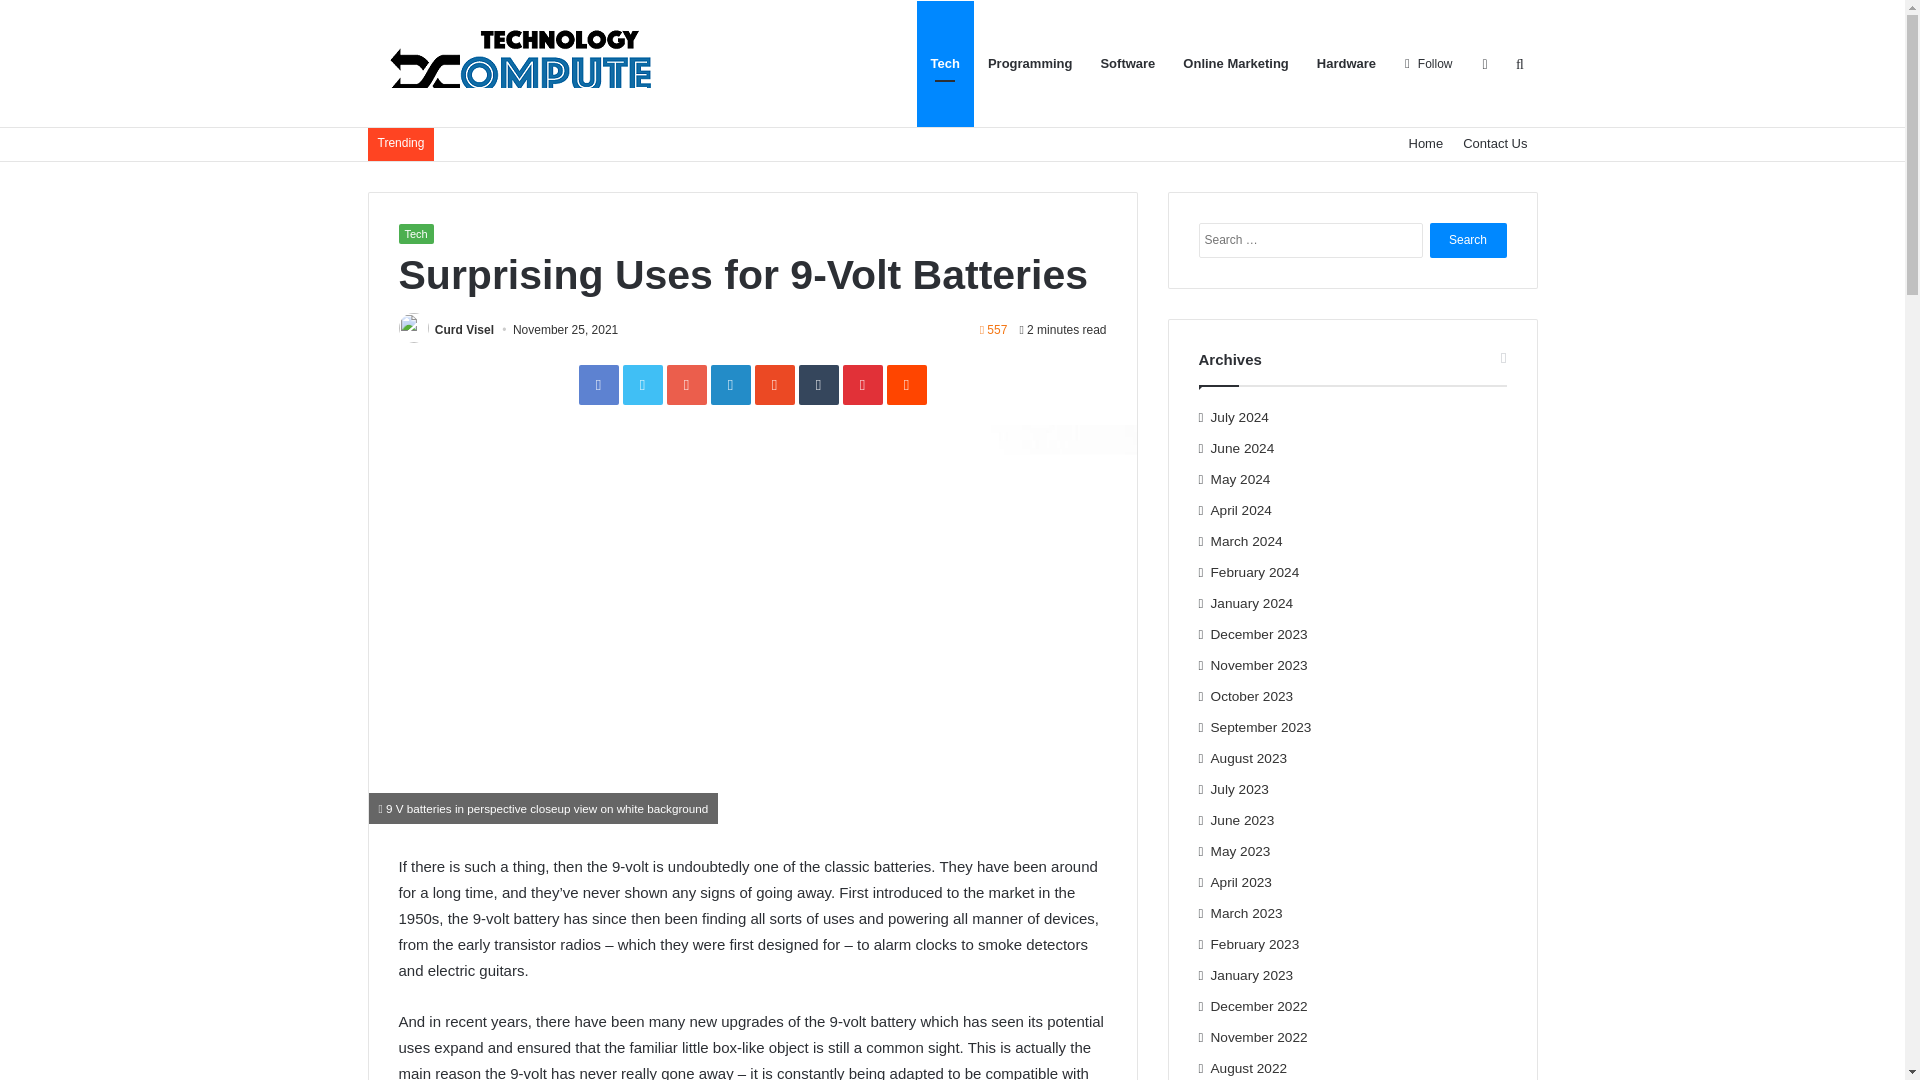 Image resolution: width=1920 pixels, height=1080 pixels. I want to click on Facebook, so click(598, 385).